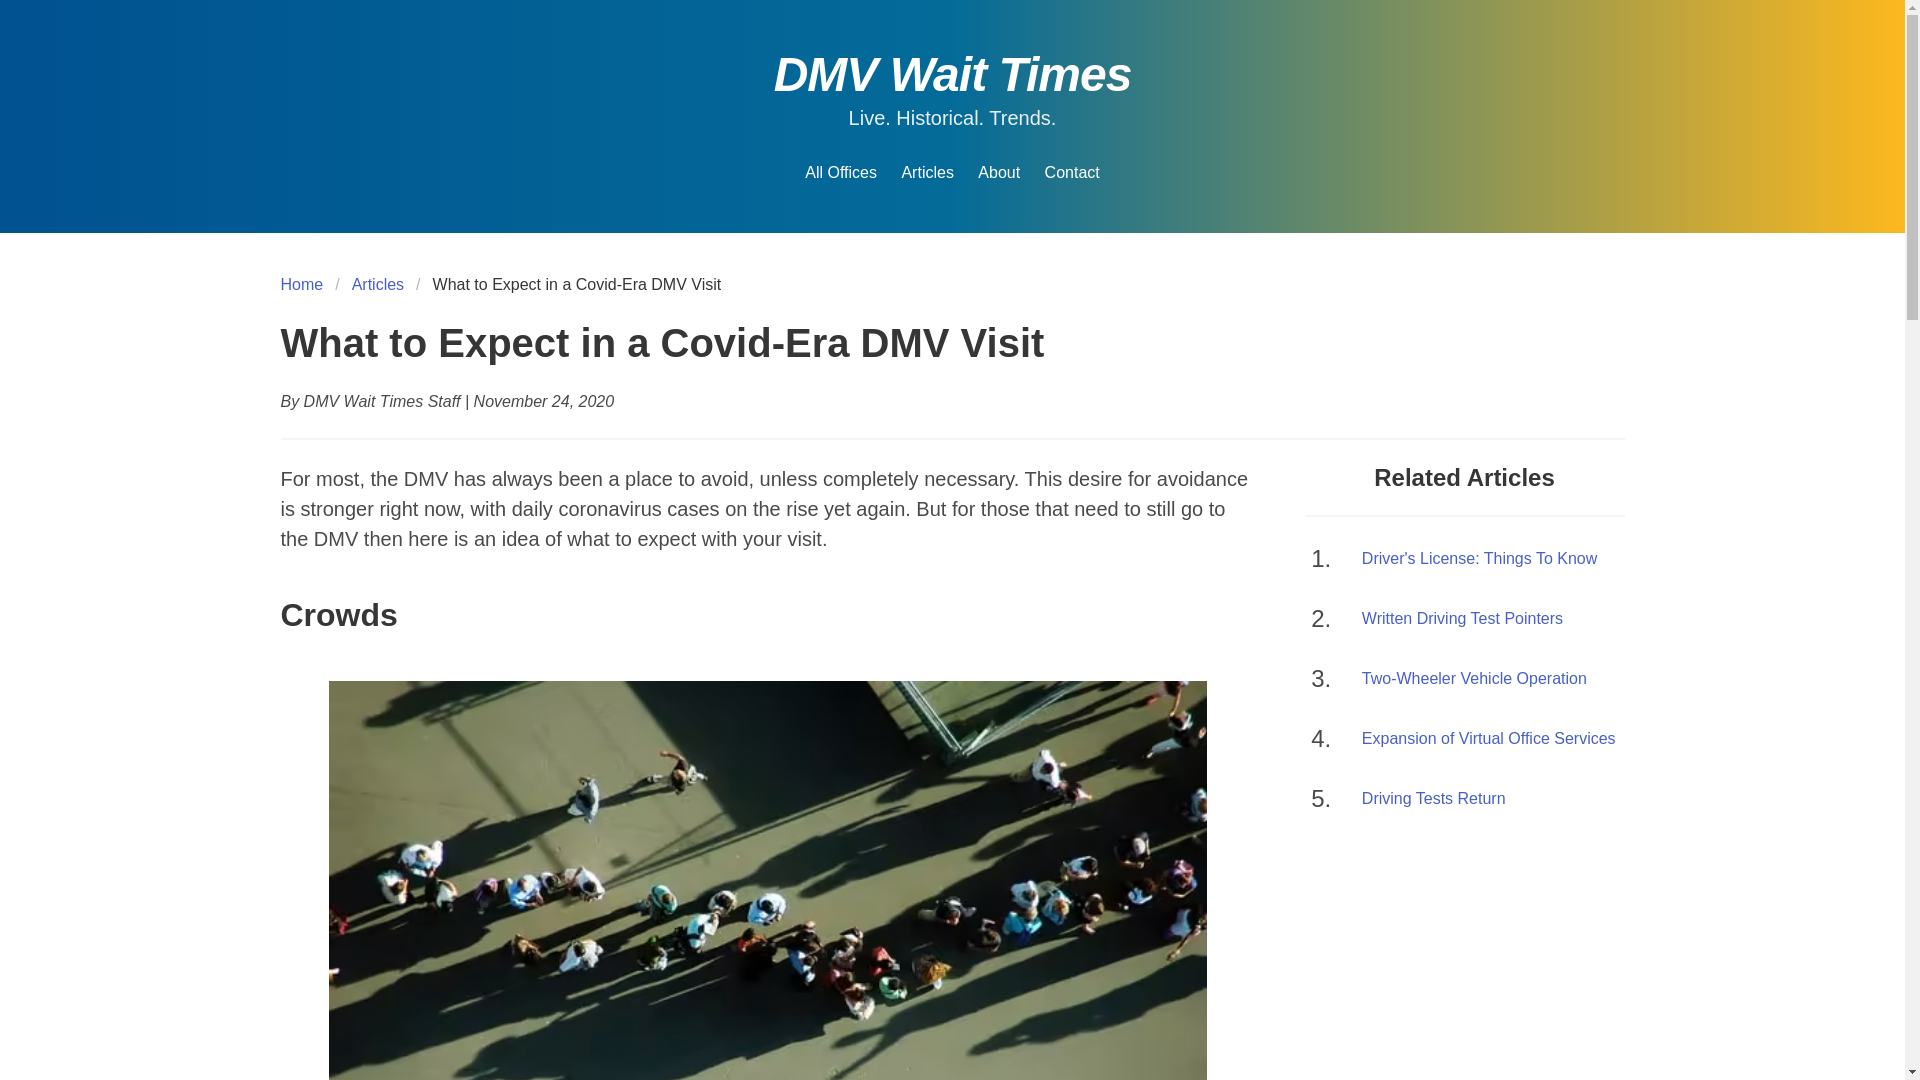  I want to click on All Offices, so click(840, 172).